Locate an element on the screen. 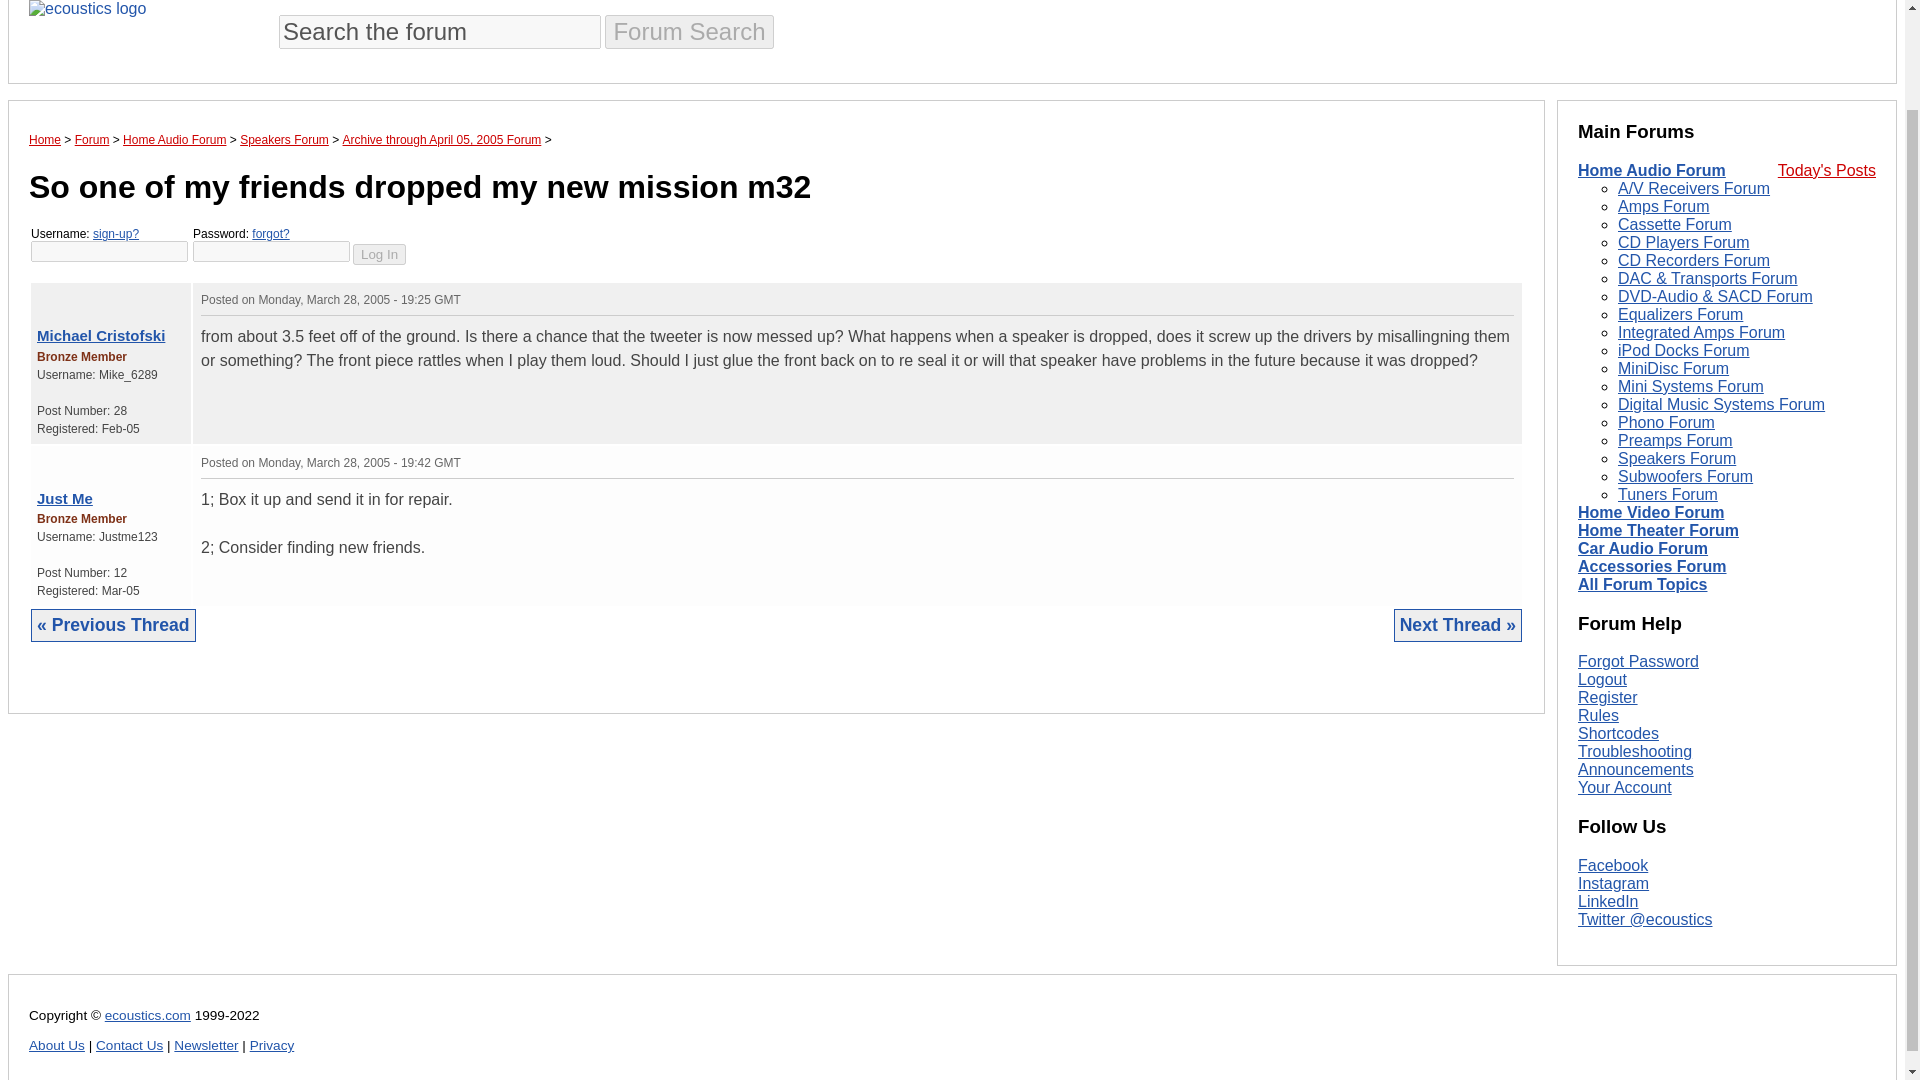 The height and width of the screenshot is (1080, 1920). forgot? is located at coordinates (270, 233).